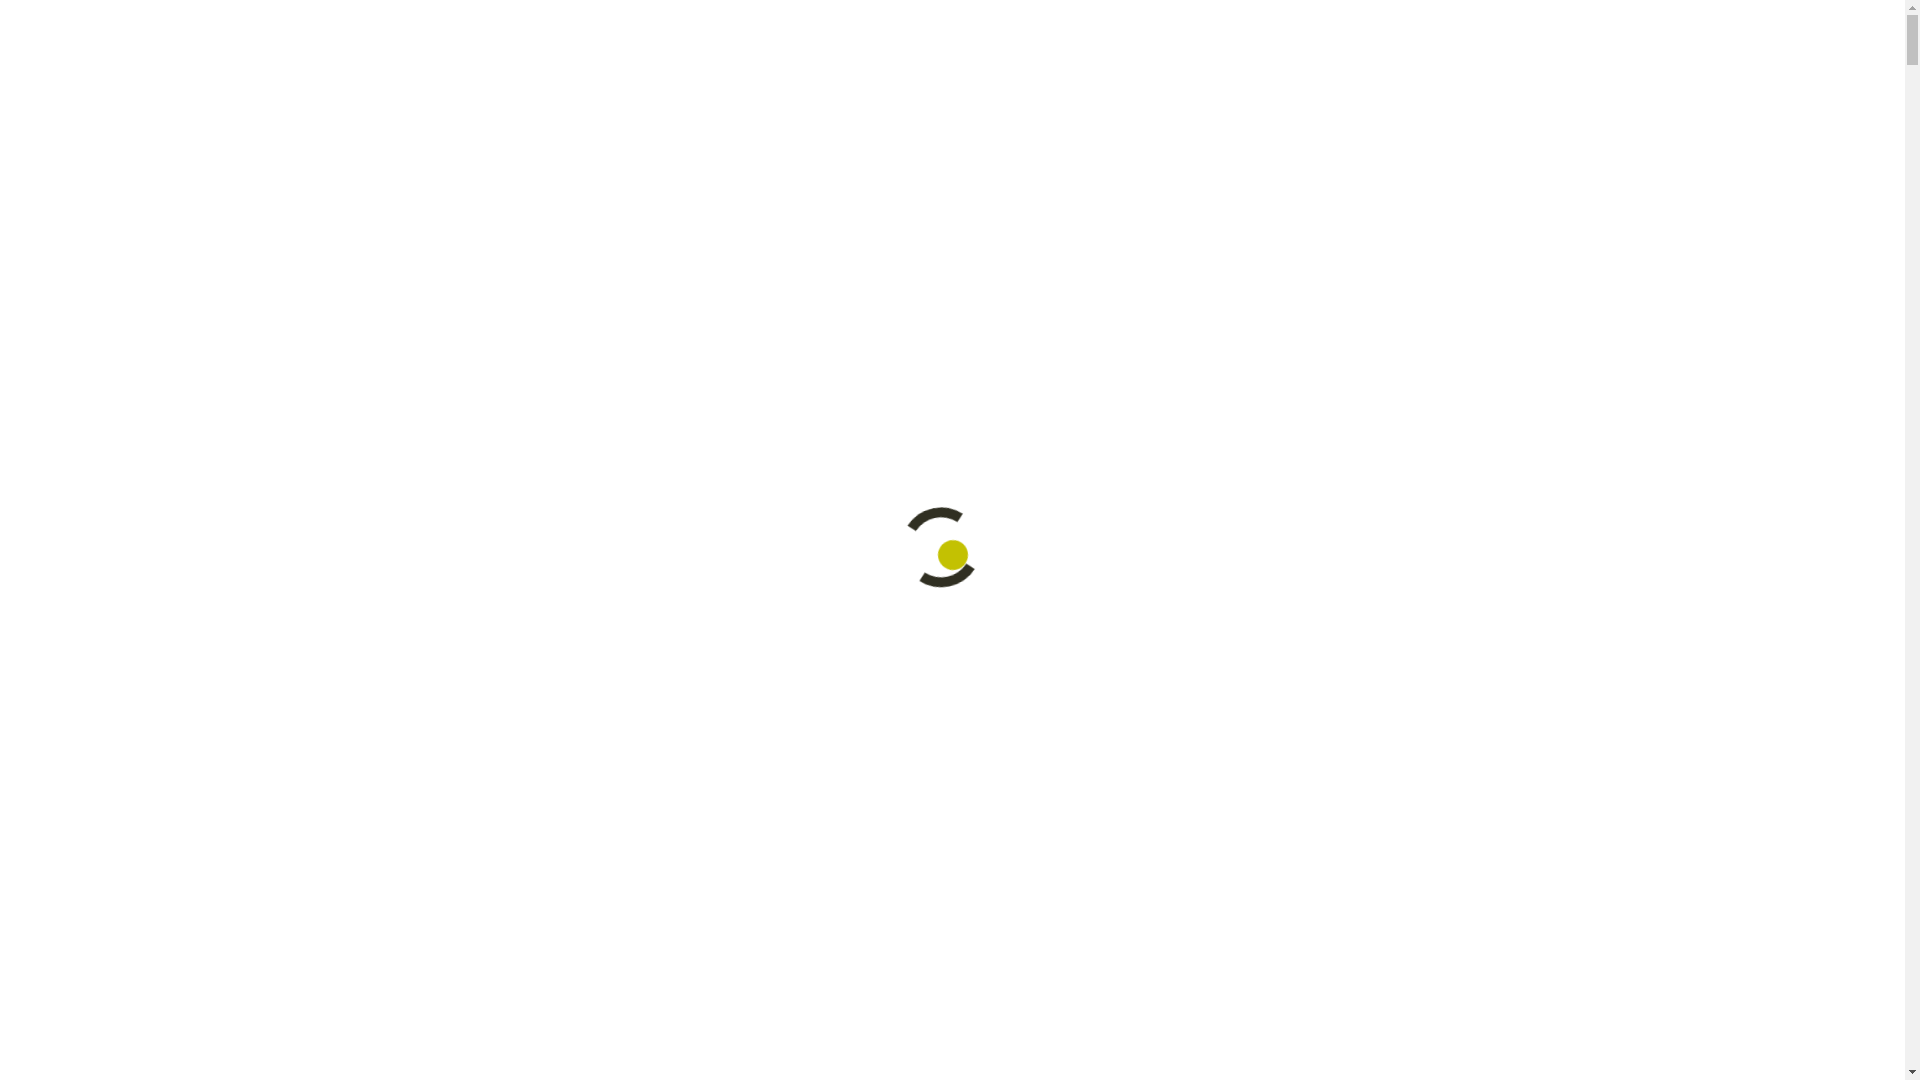  Describe the element at coordinates (972, 576) in the screenshot. I see `OUTLET` at that location.